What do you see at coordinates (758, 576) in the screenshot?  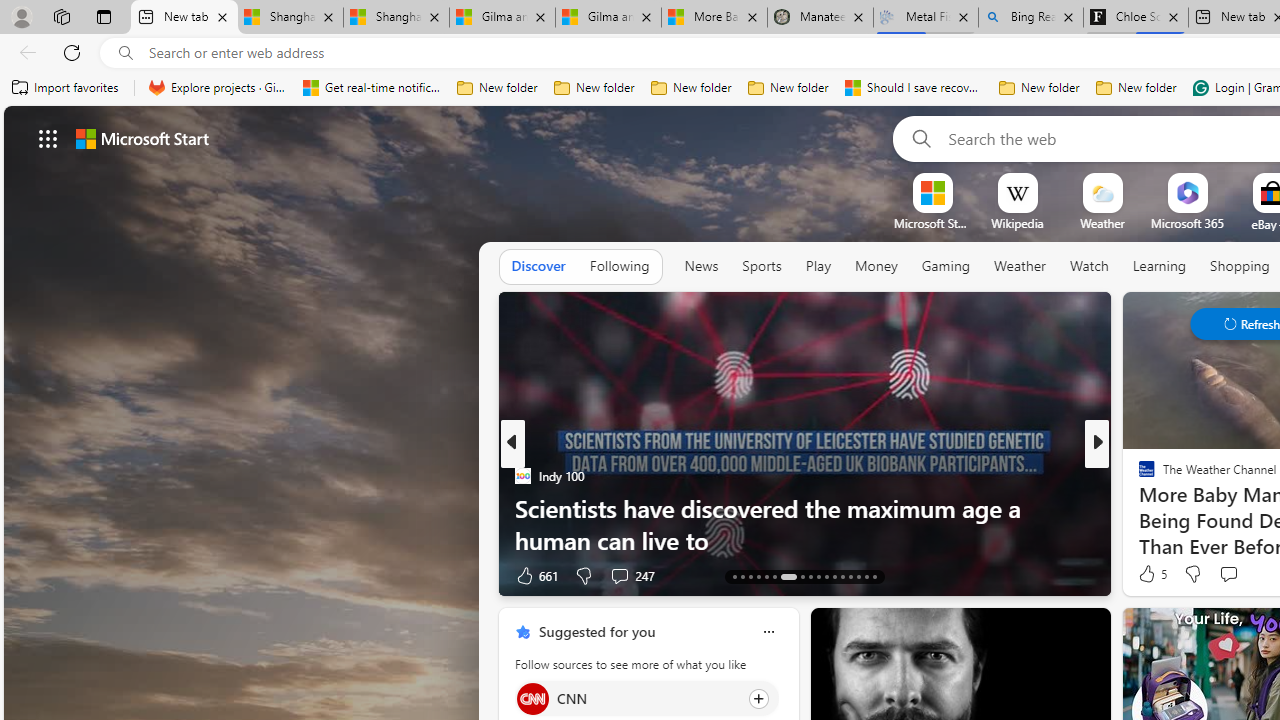 I see `AutomationID: tab-16` at bounding box center [758, 576].